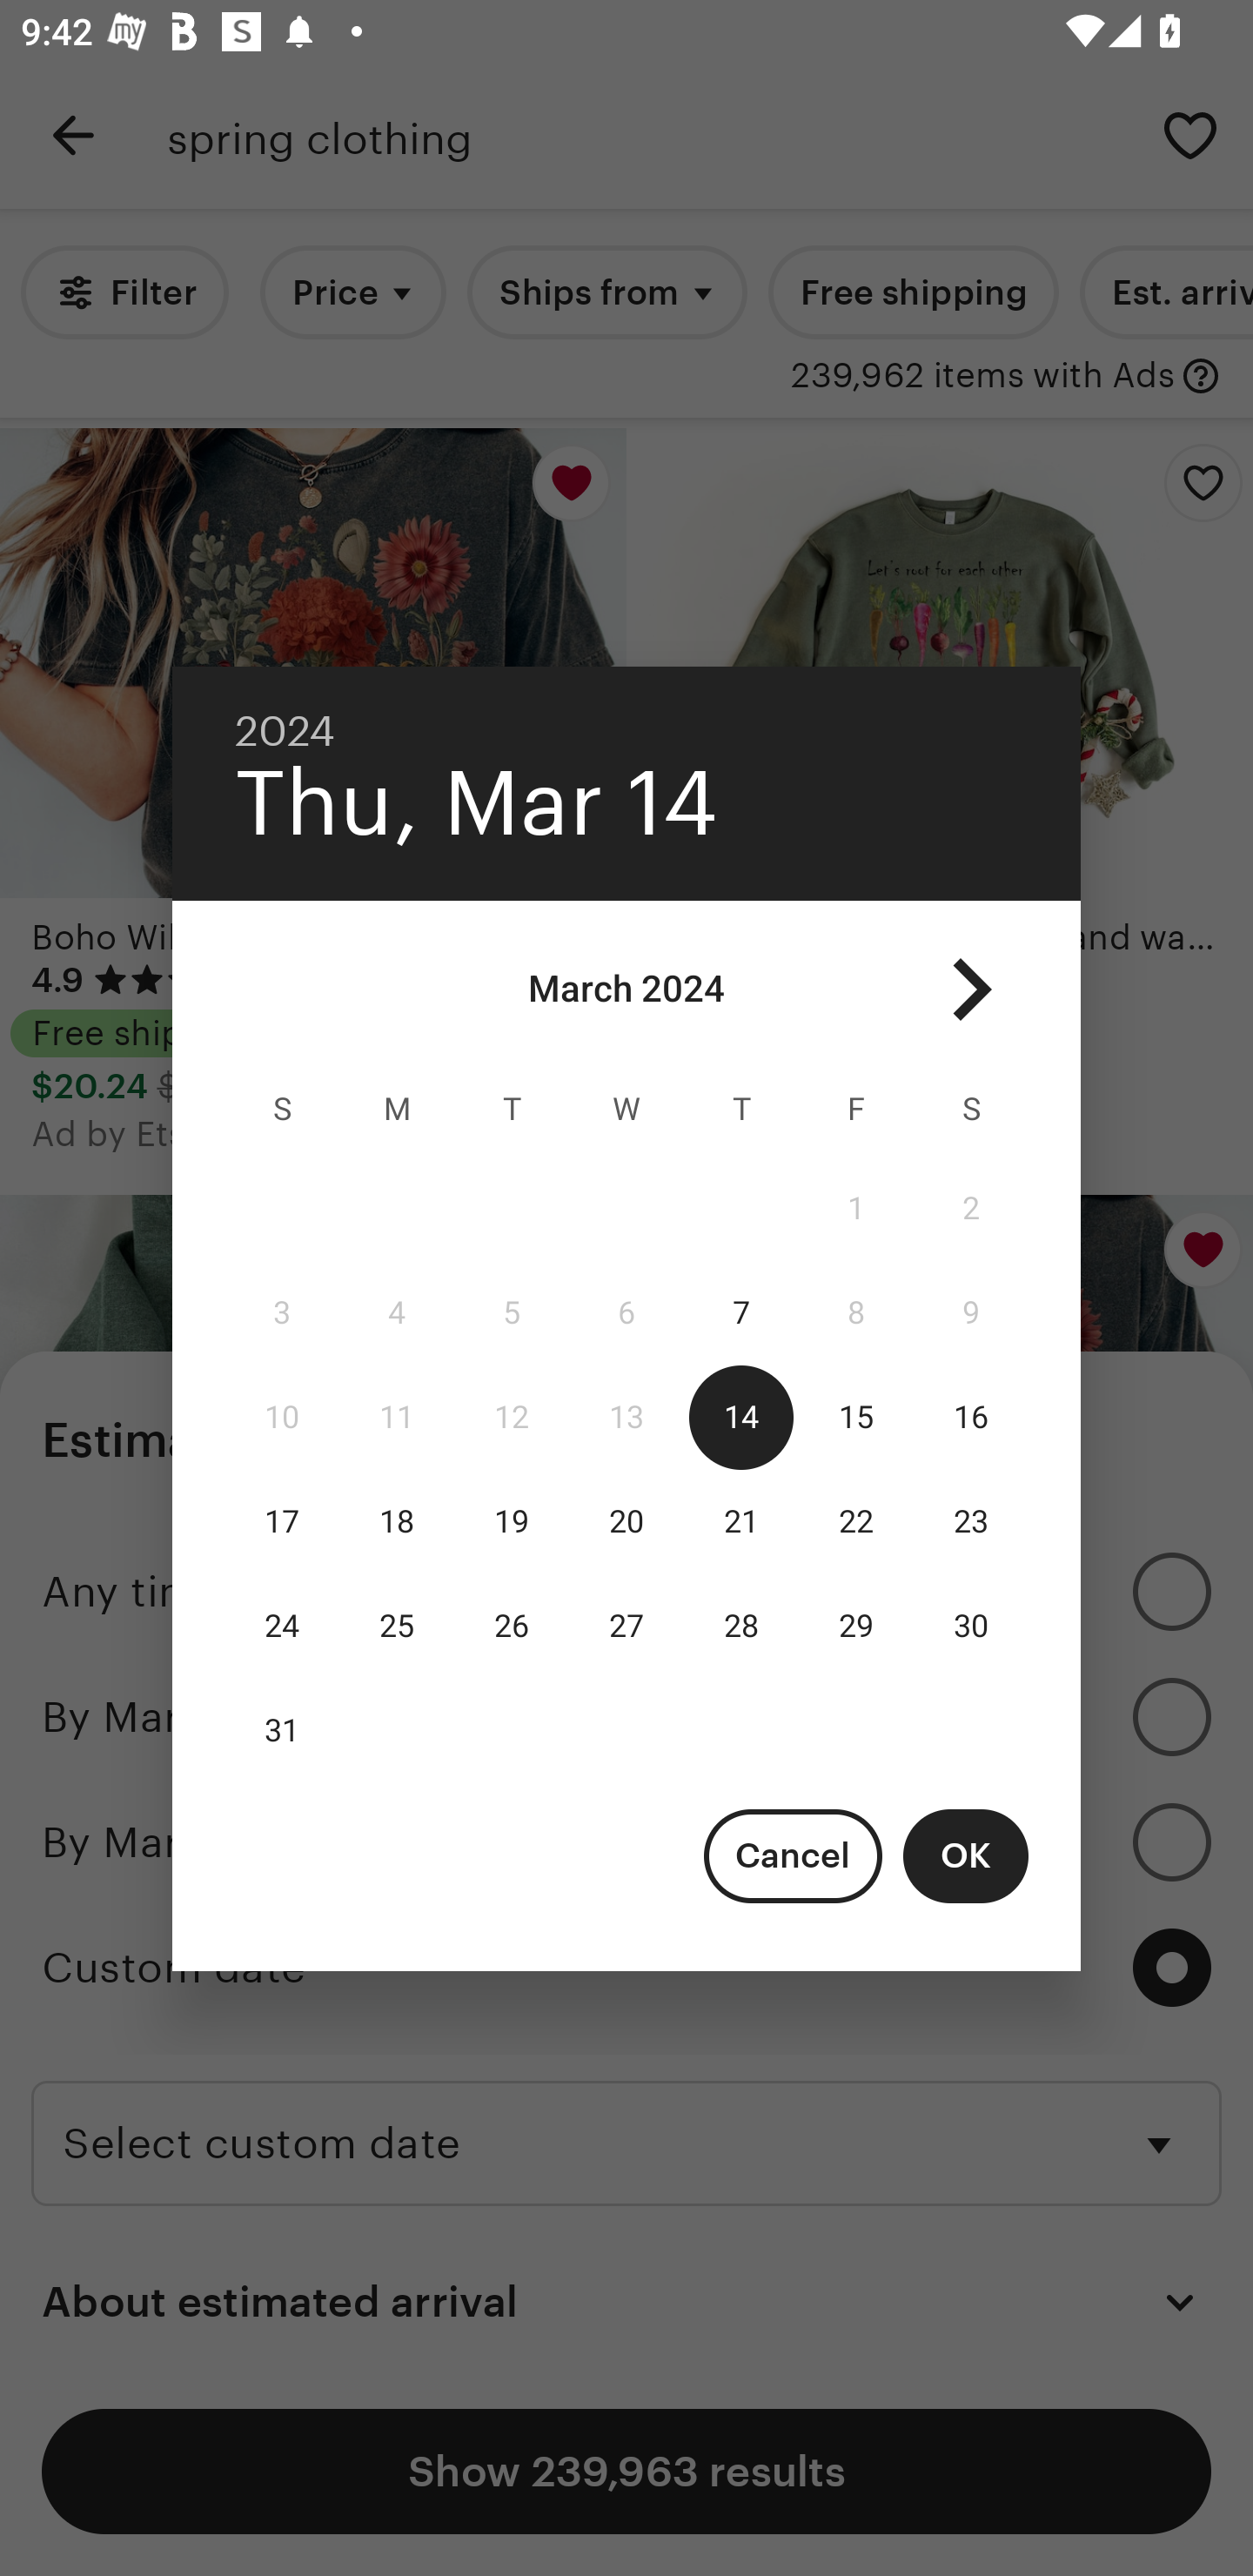  What do you see at coordinates (477, 803) in the screenshot?
I see `Thu, Mar 14` at bounding box center [477, 803].